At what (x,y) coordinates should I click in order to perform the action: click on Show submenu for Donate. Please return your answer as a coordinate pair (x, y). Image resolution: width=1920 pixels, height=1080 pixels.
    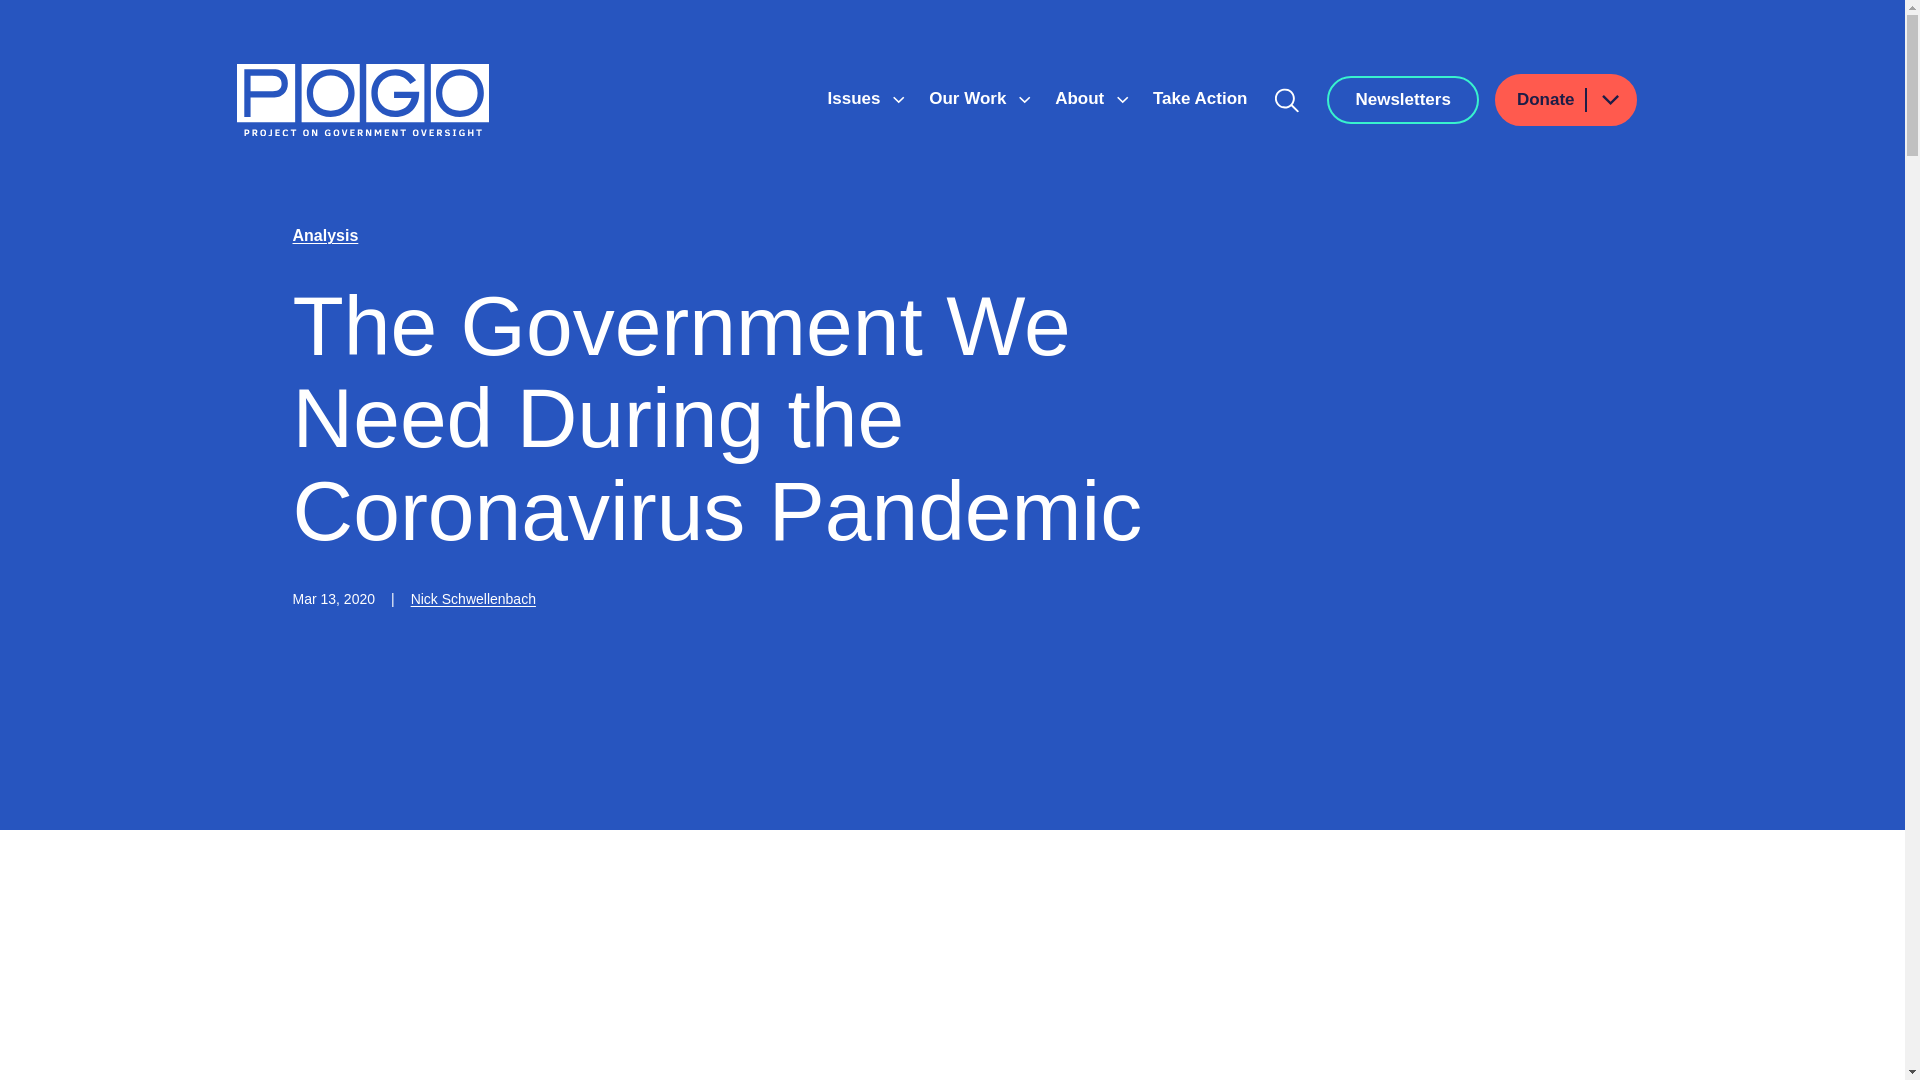
    Looking at the image, I should click on (1609, 100).